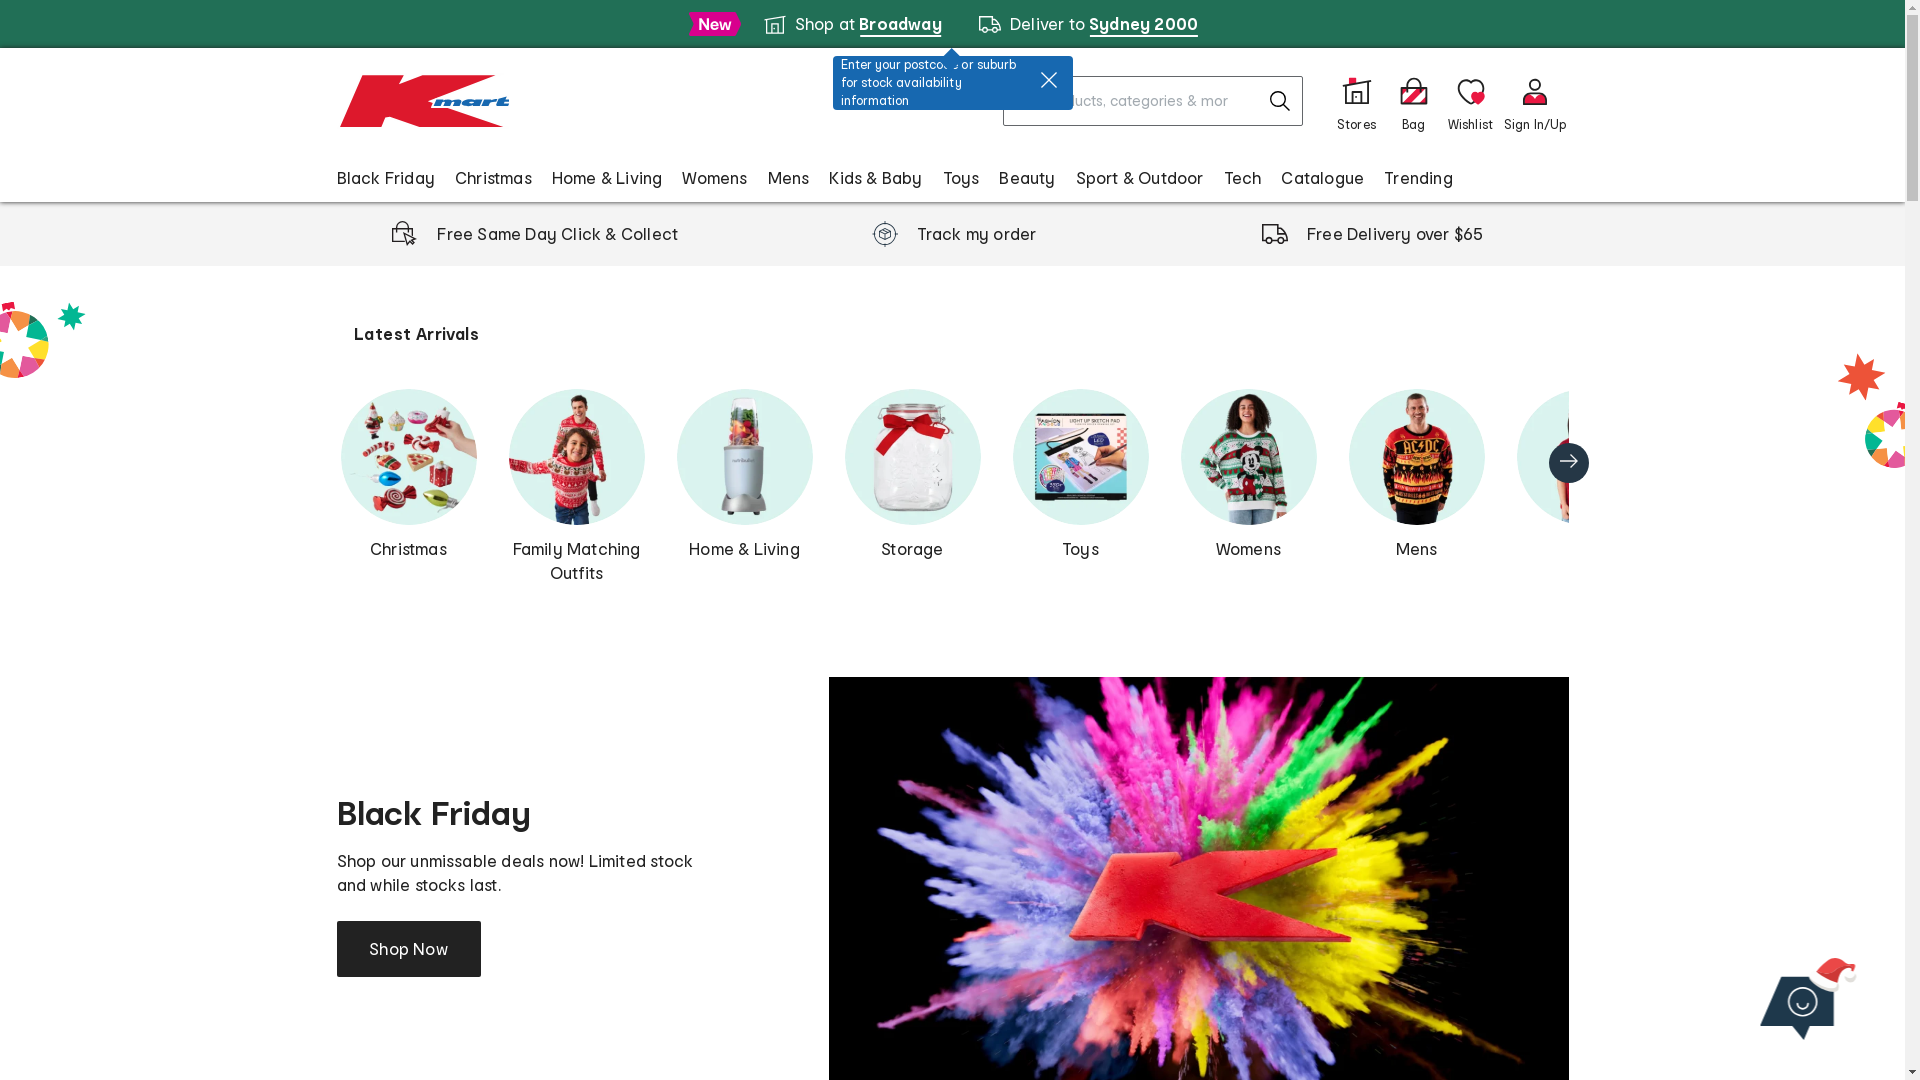  What do you see at coordinates (1372, 234) in the screenshot?
I see `Free Delivery over $65` at bounding box center [1372, 234].